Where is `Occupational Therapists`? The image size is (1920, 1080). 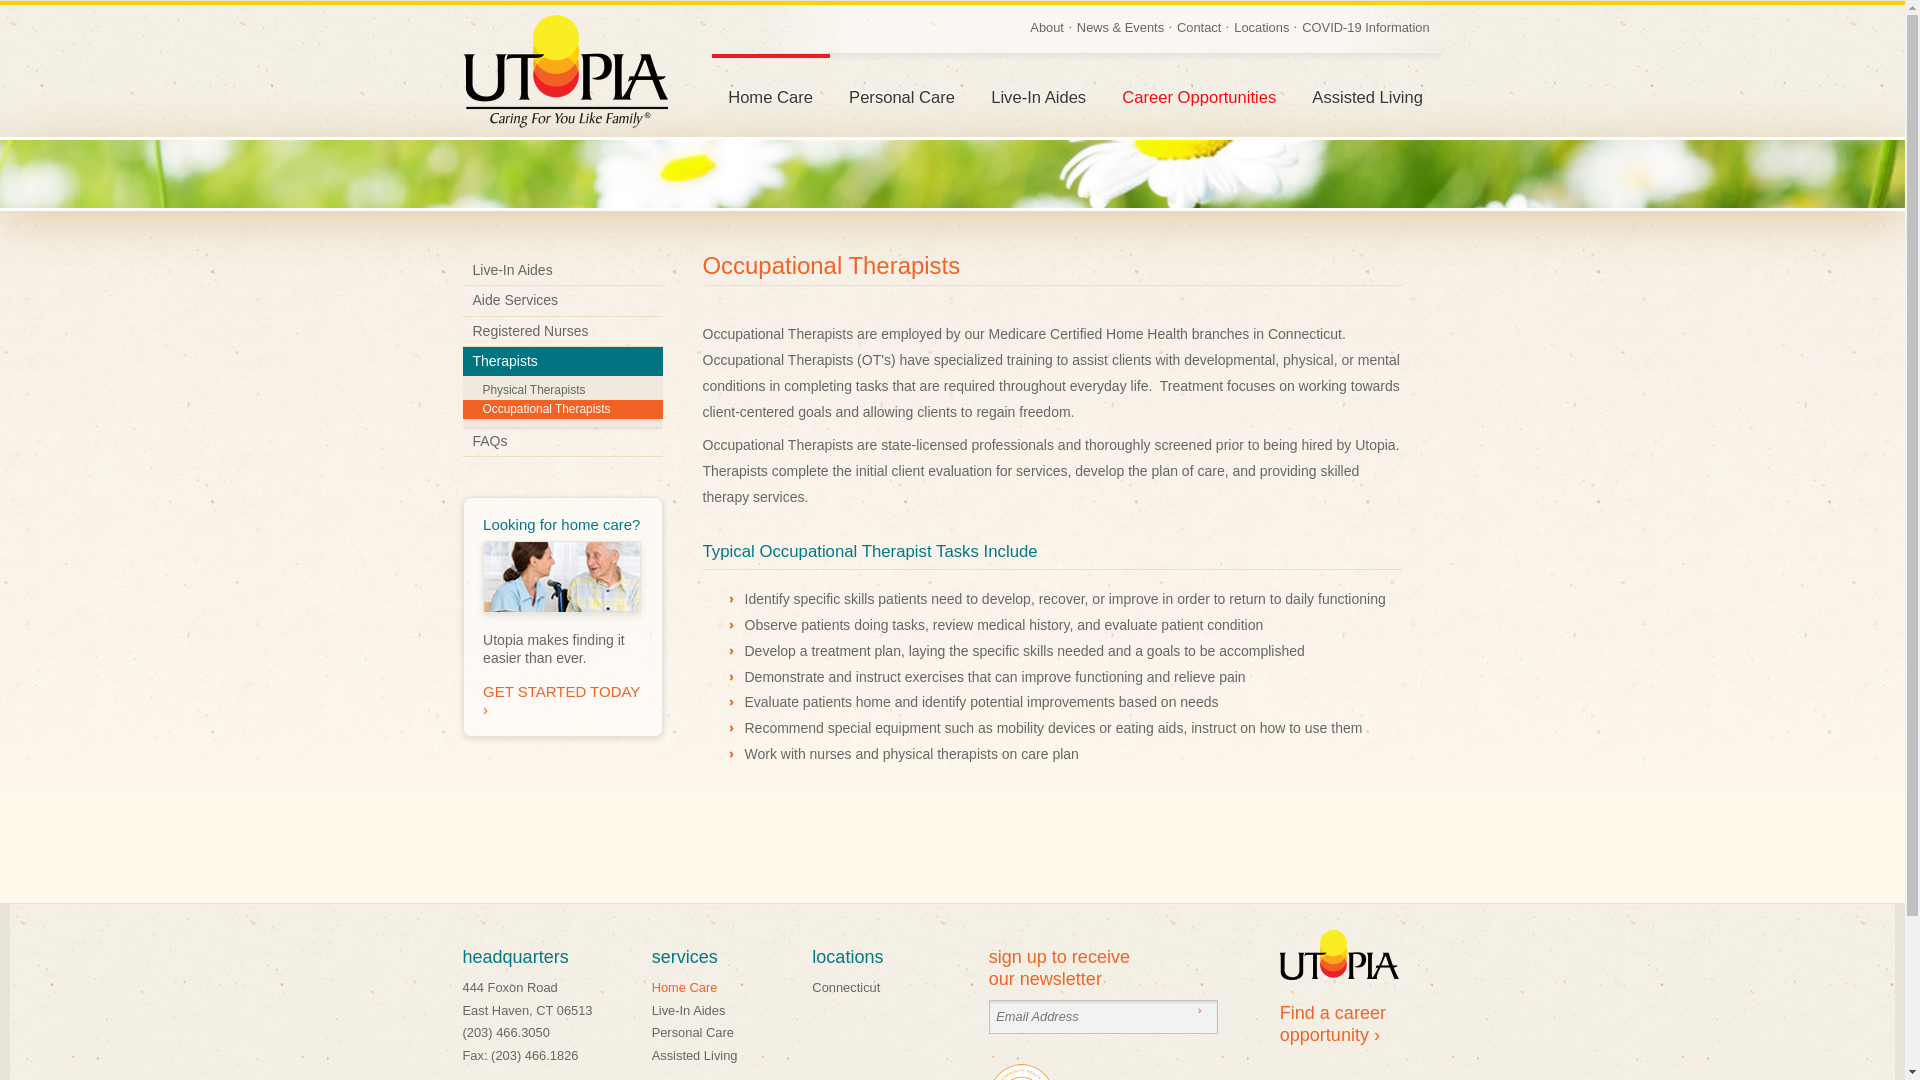
Occupational Therapists is located at coordinates (562, 409).